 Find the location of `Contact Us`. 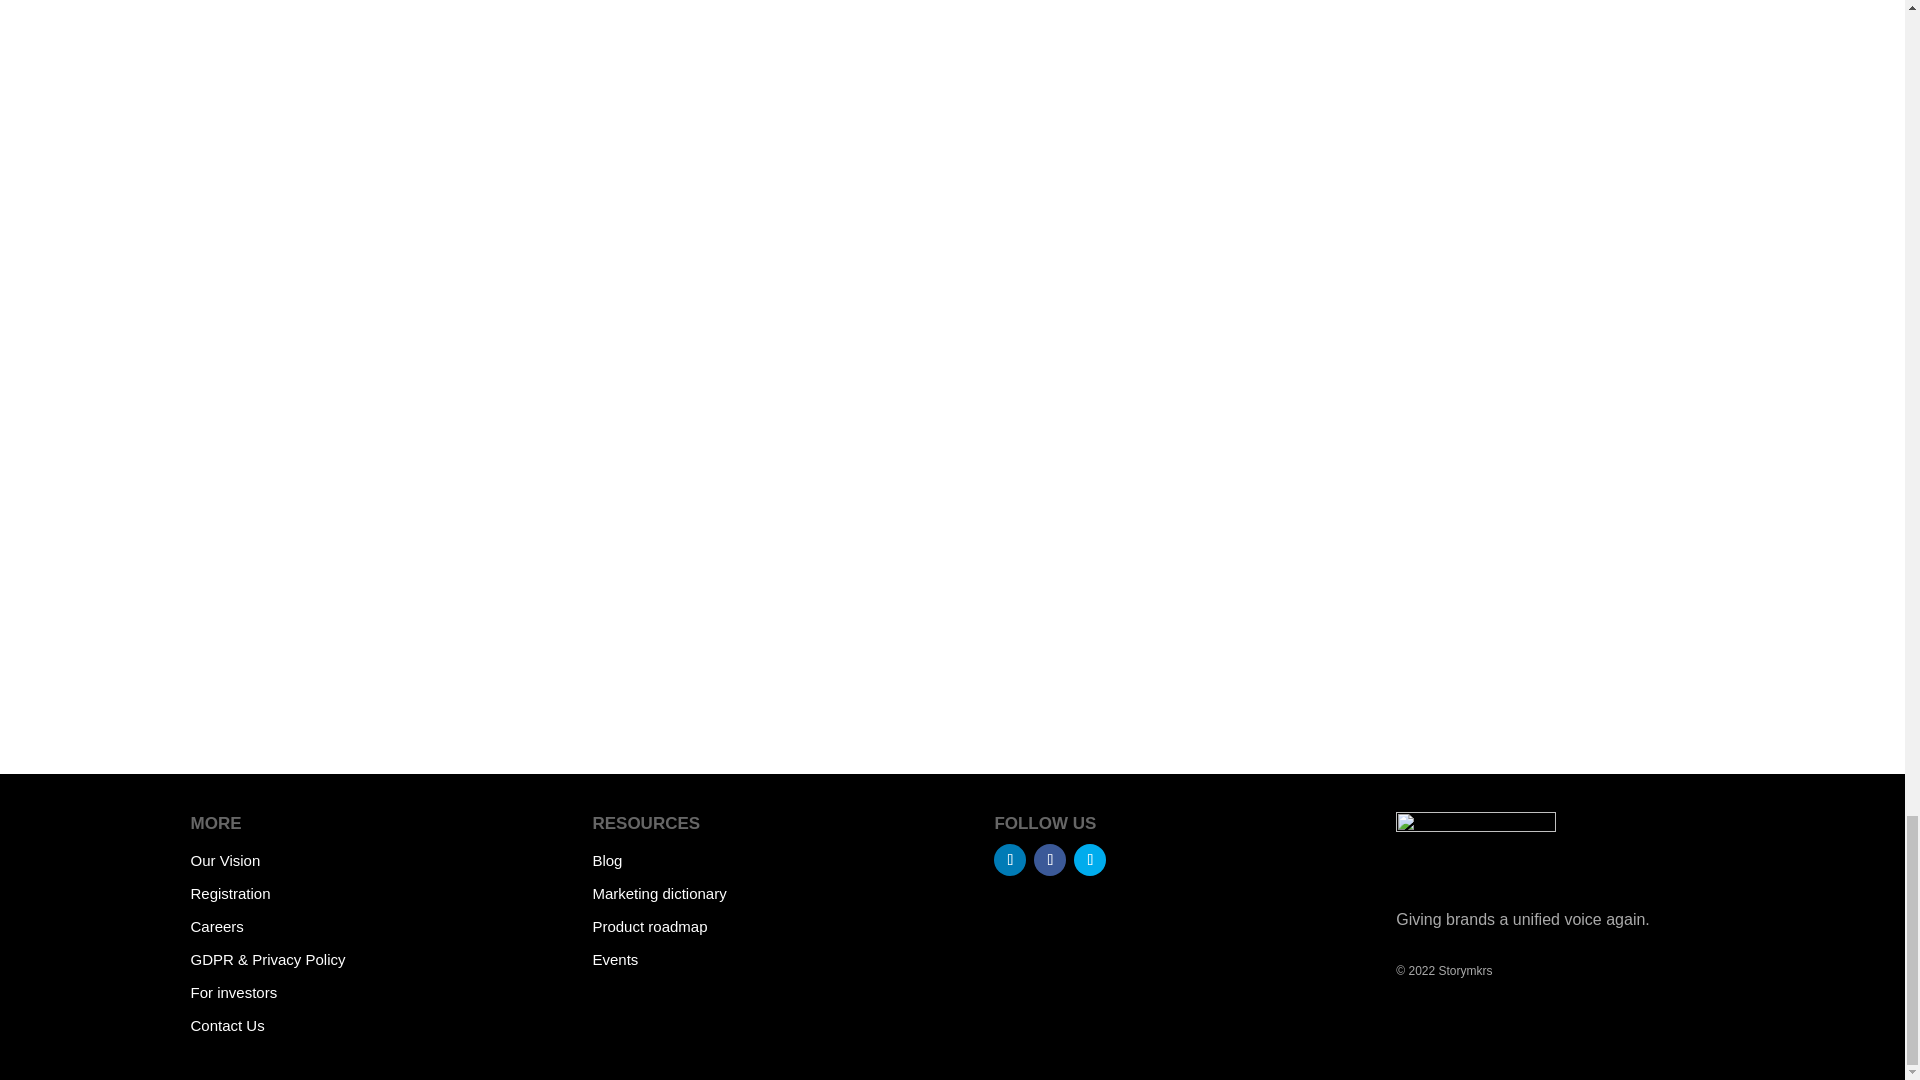

Contact Us is located at coordinates (227, 1025).